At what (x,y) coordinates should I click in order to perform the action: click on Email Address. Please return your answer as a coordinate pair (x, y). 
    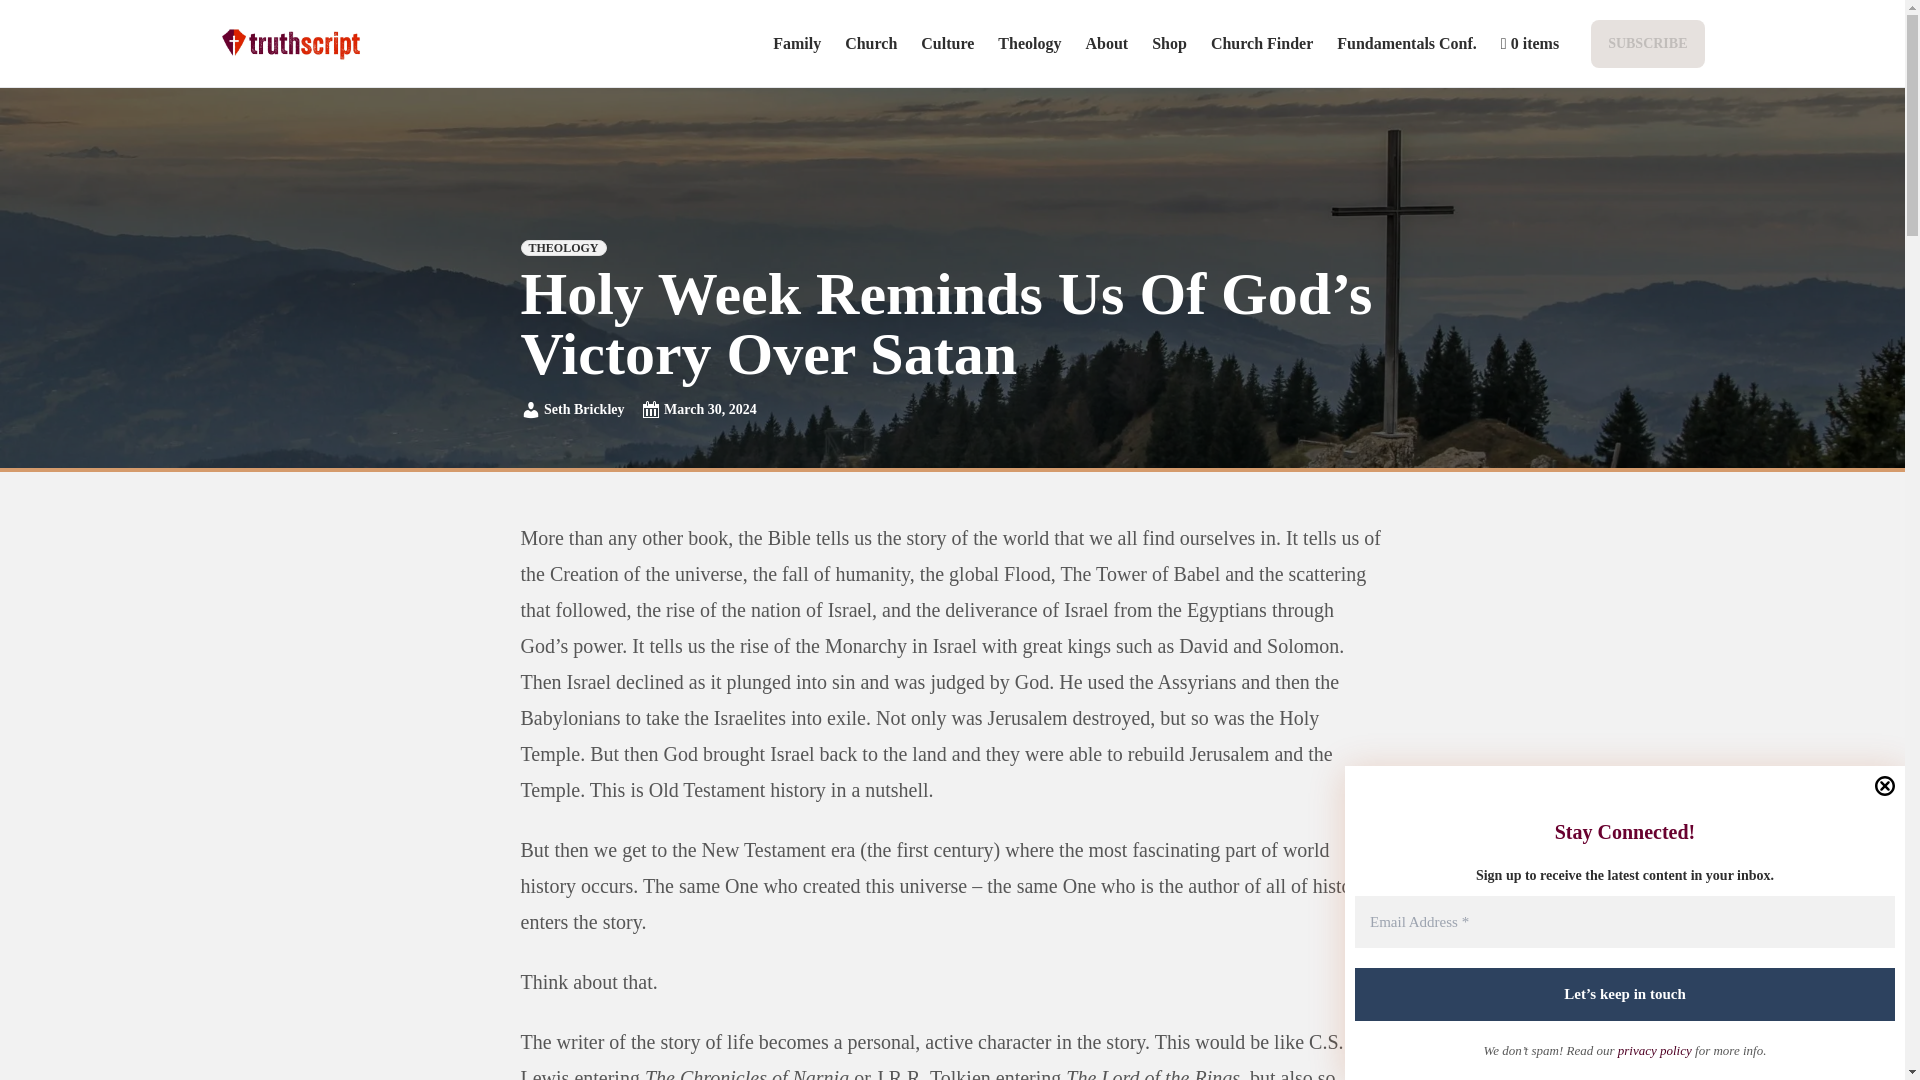
    Looking at the image, I should click on (1625, 922).